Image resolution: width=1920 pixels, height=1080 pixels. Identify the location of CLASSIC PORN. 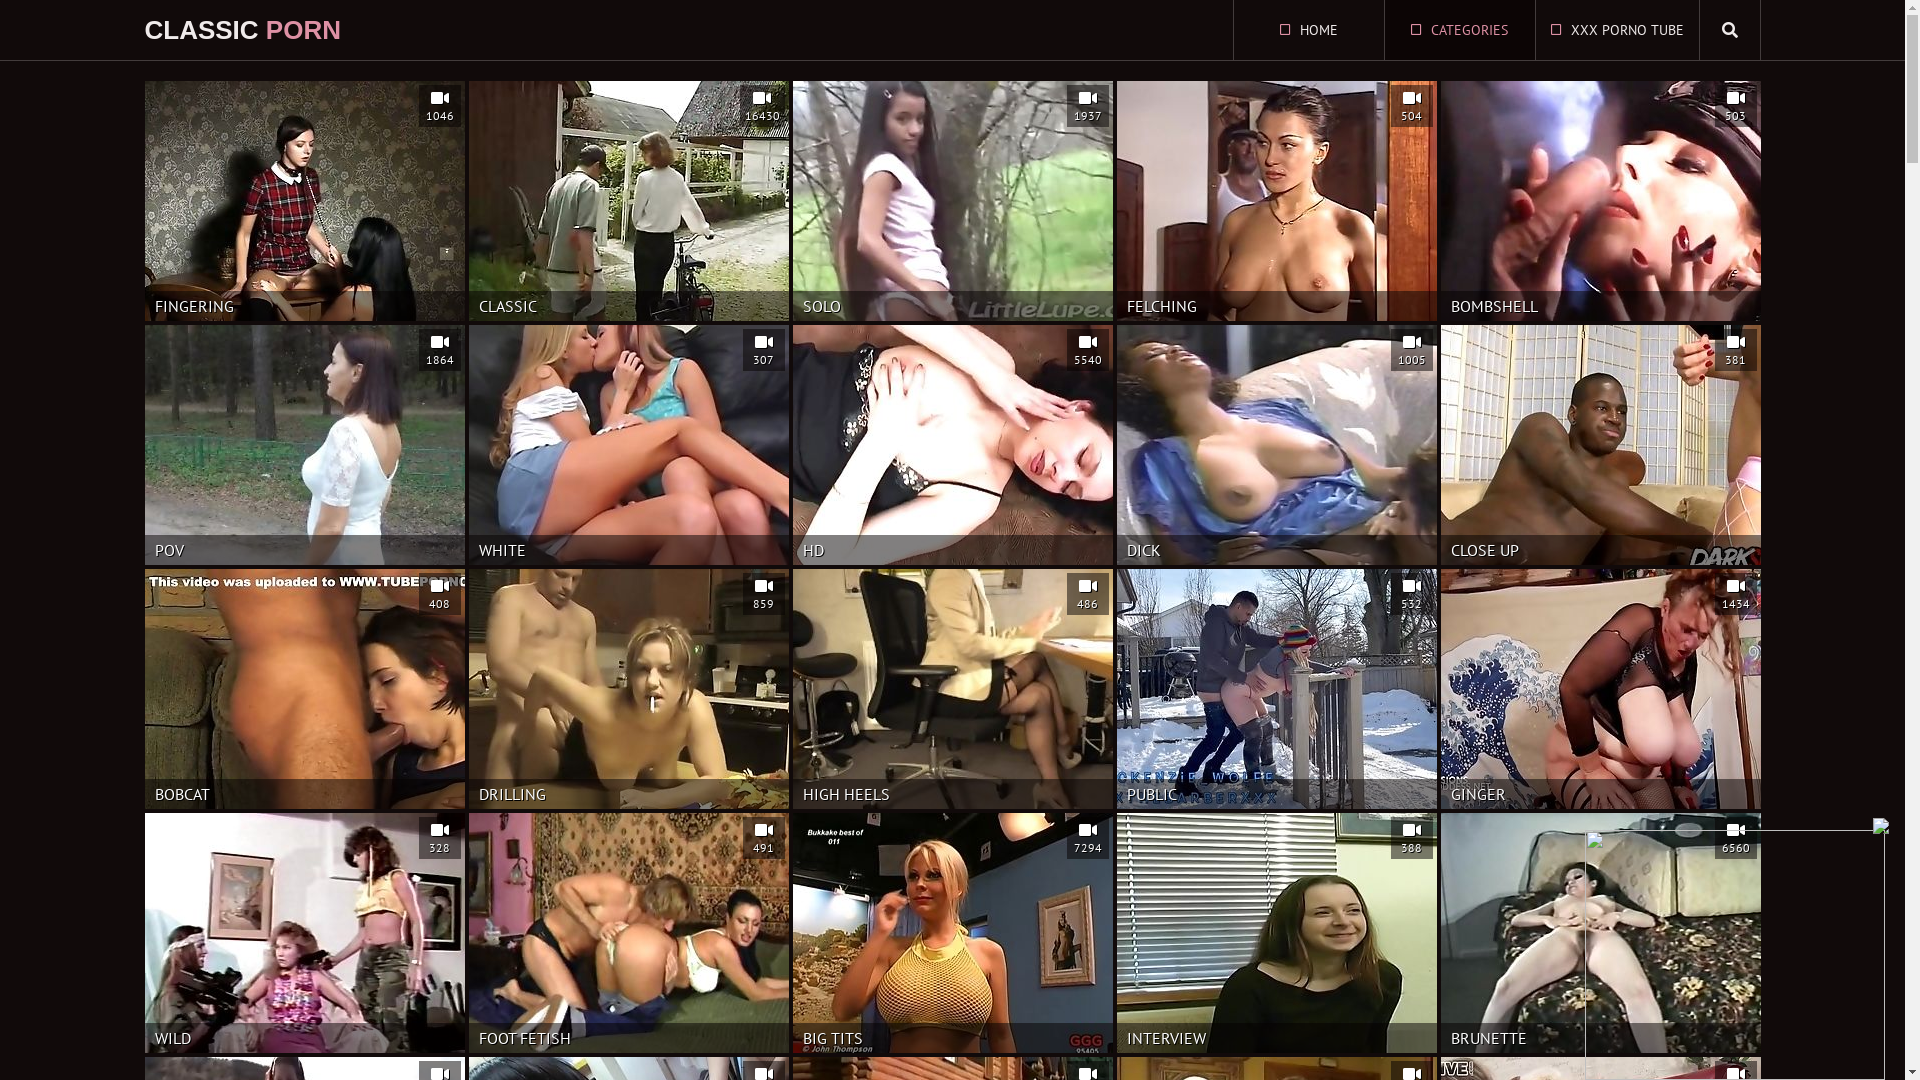
(242, 30).